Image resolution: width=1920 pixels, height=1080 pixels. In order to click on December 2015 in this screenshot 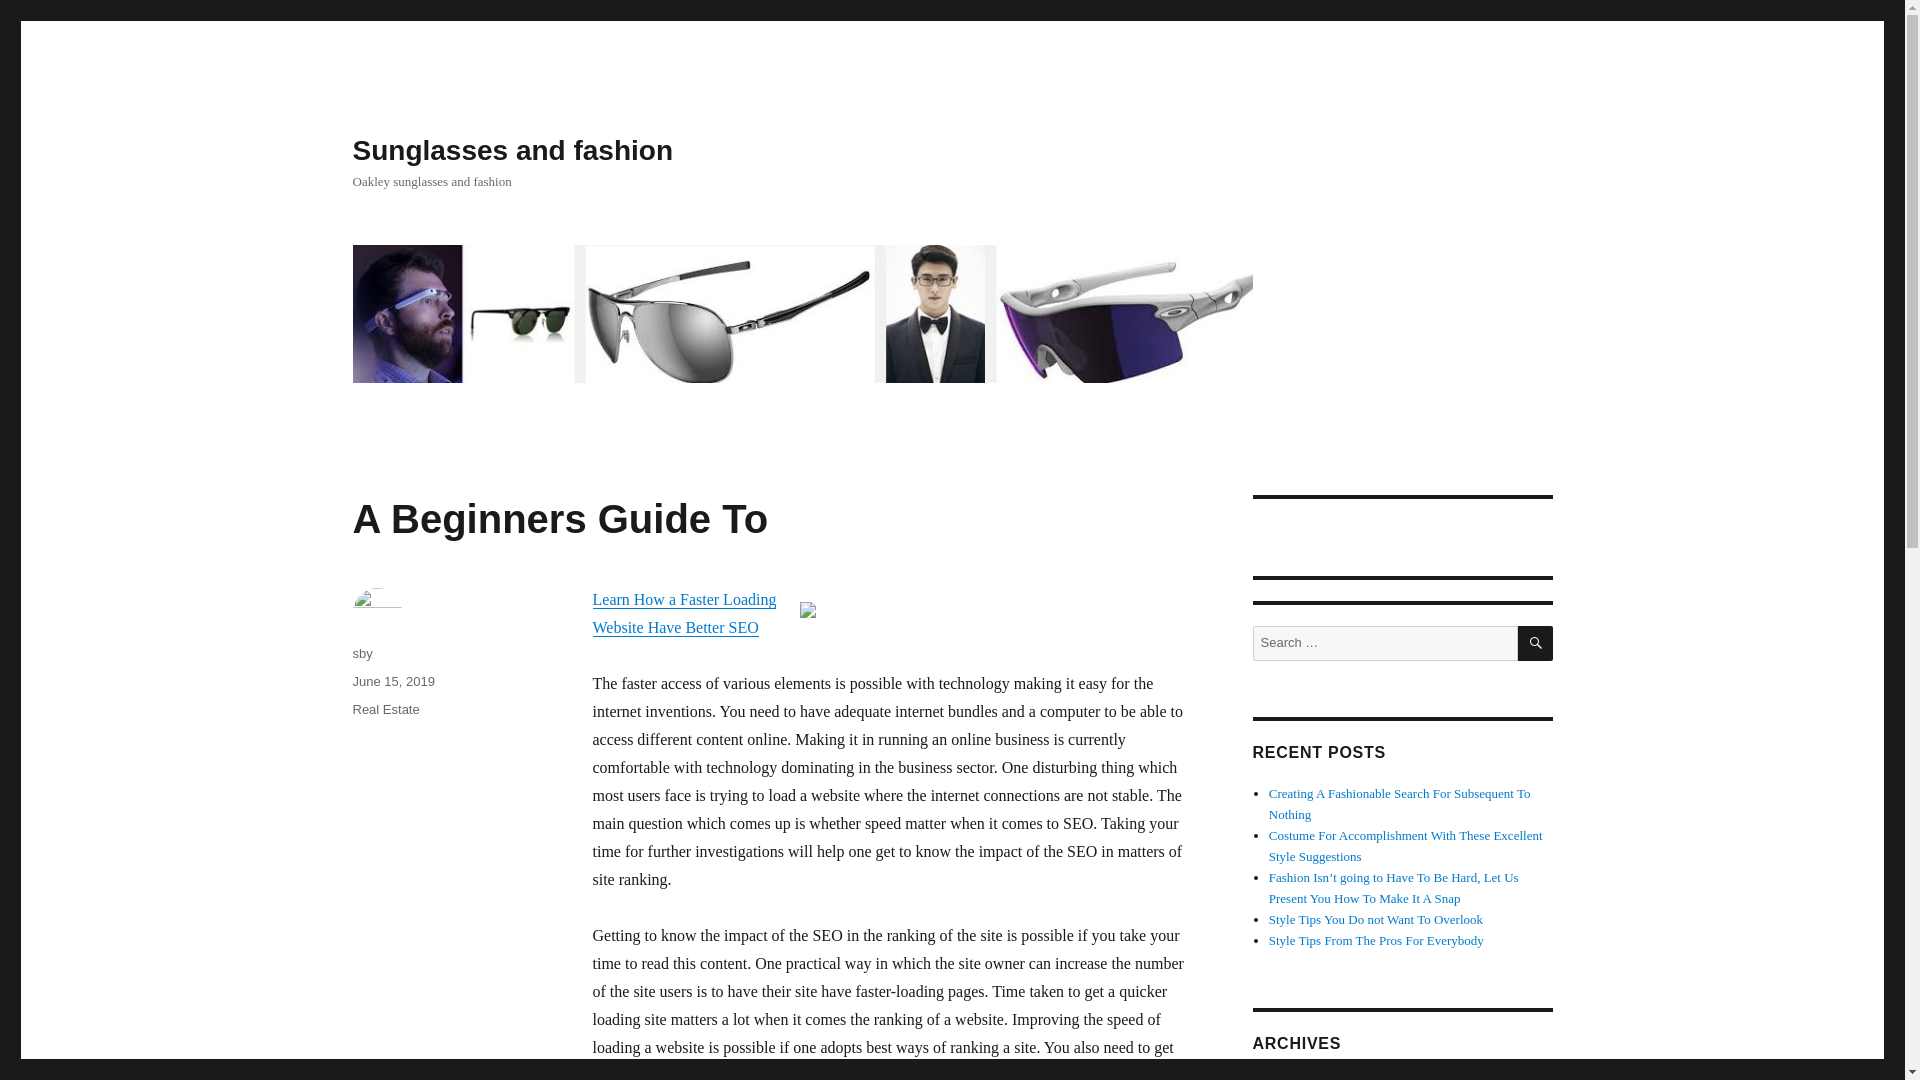, I will do `click(1310, 1078)`.